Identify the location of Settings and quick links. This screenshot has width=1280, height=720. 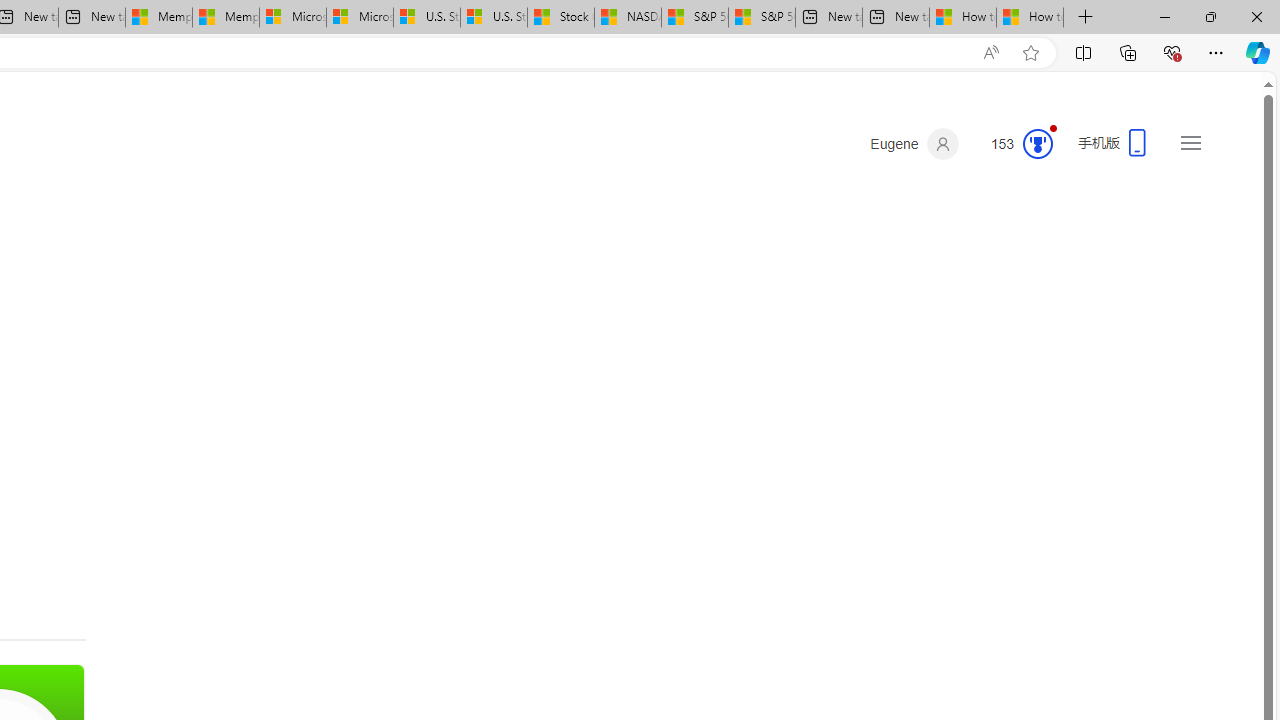
(1190, 142).